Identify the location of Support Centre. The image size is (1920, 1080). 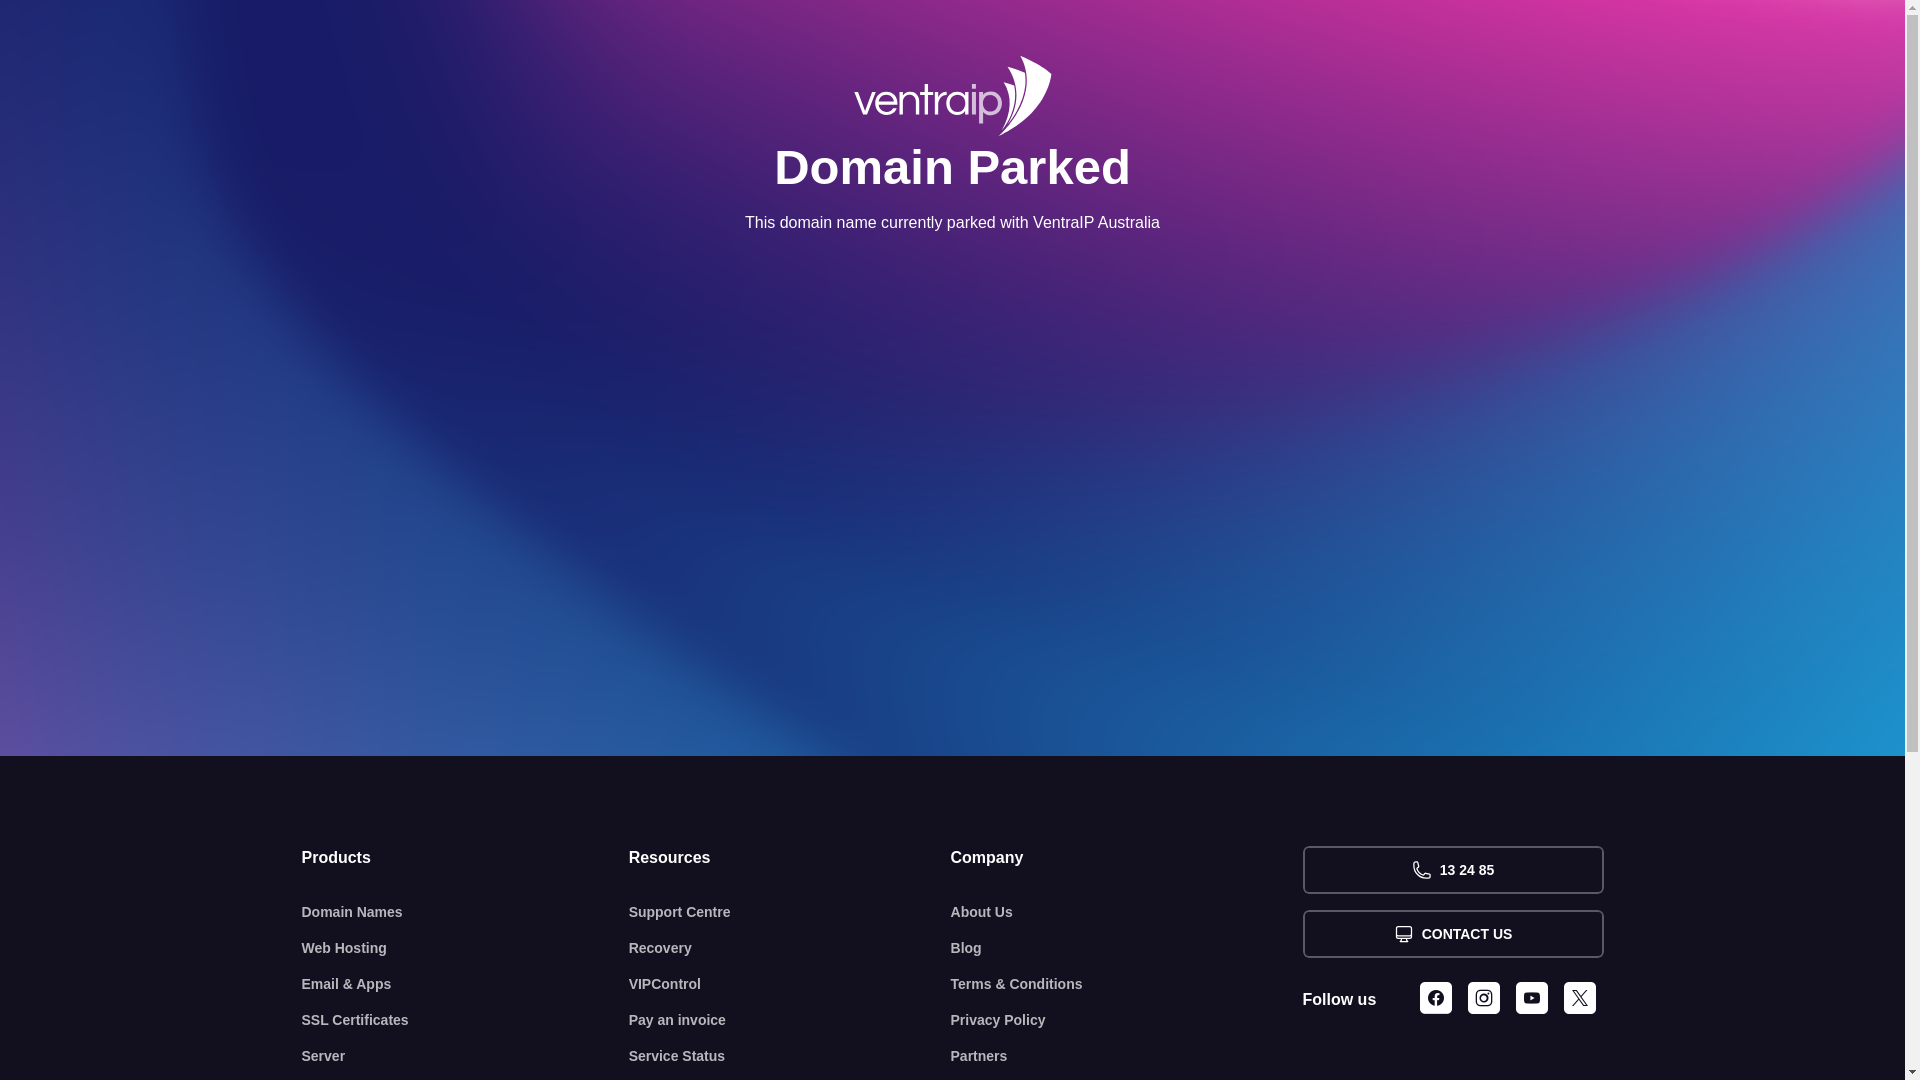
(790, 912).